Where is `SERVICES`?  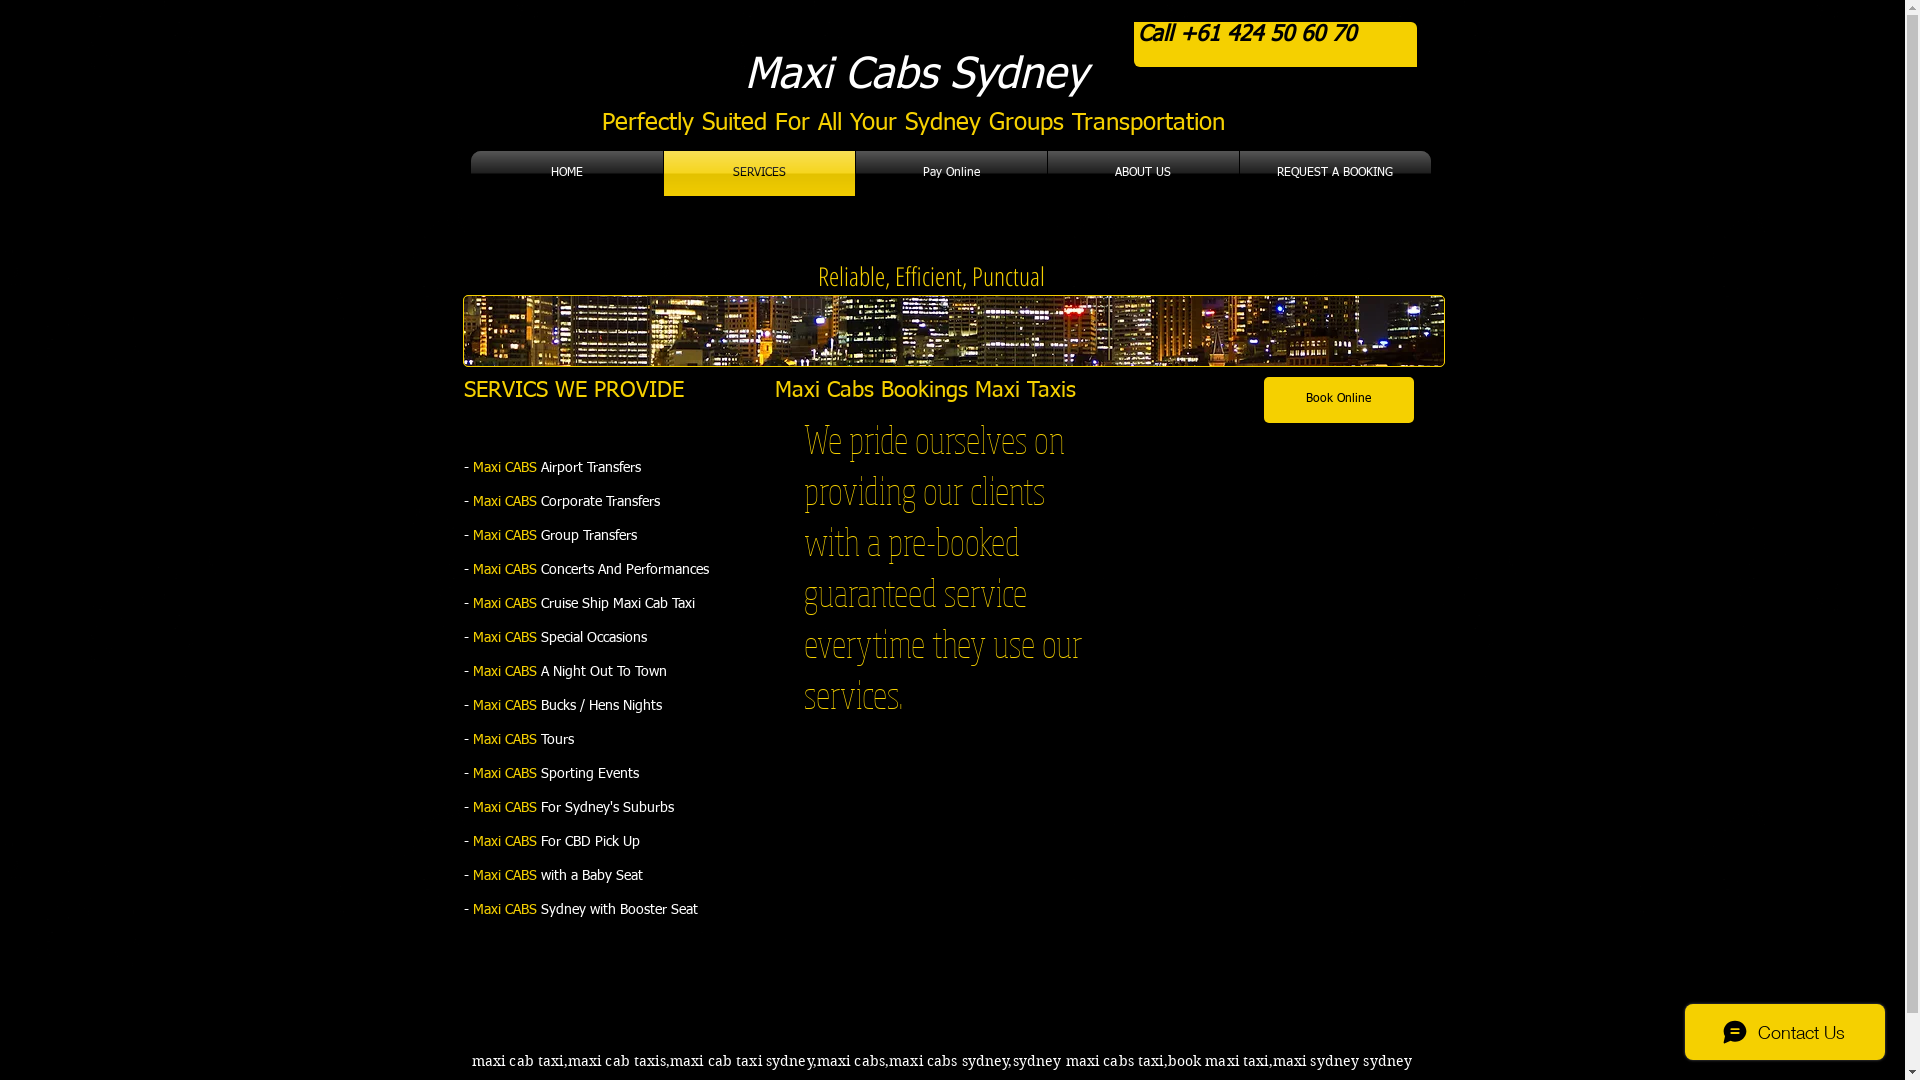
SERVICES is located at coordinates (760, 174).